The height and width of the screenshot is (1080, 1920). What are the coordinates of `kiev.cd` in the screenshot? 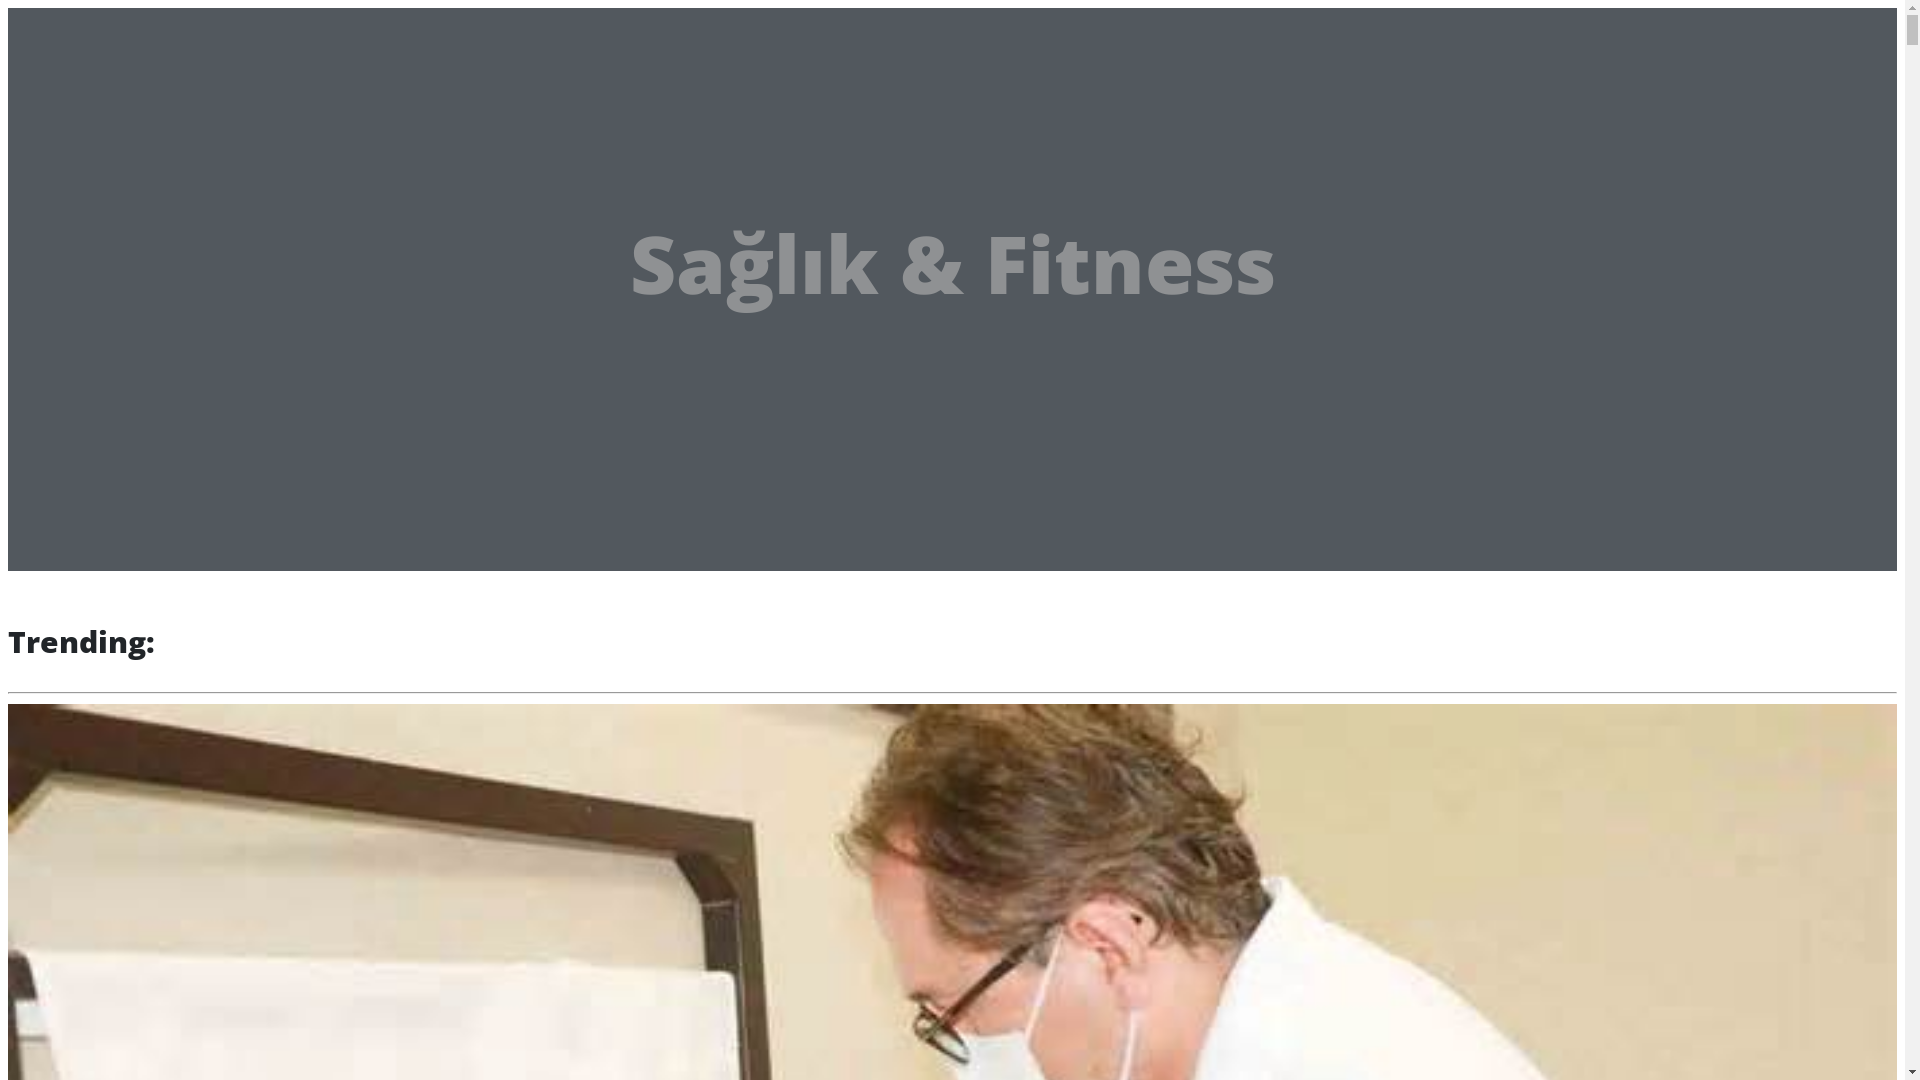 It's located at (65, 26).